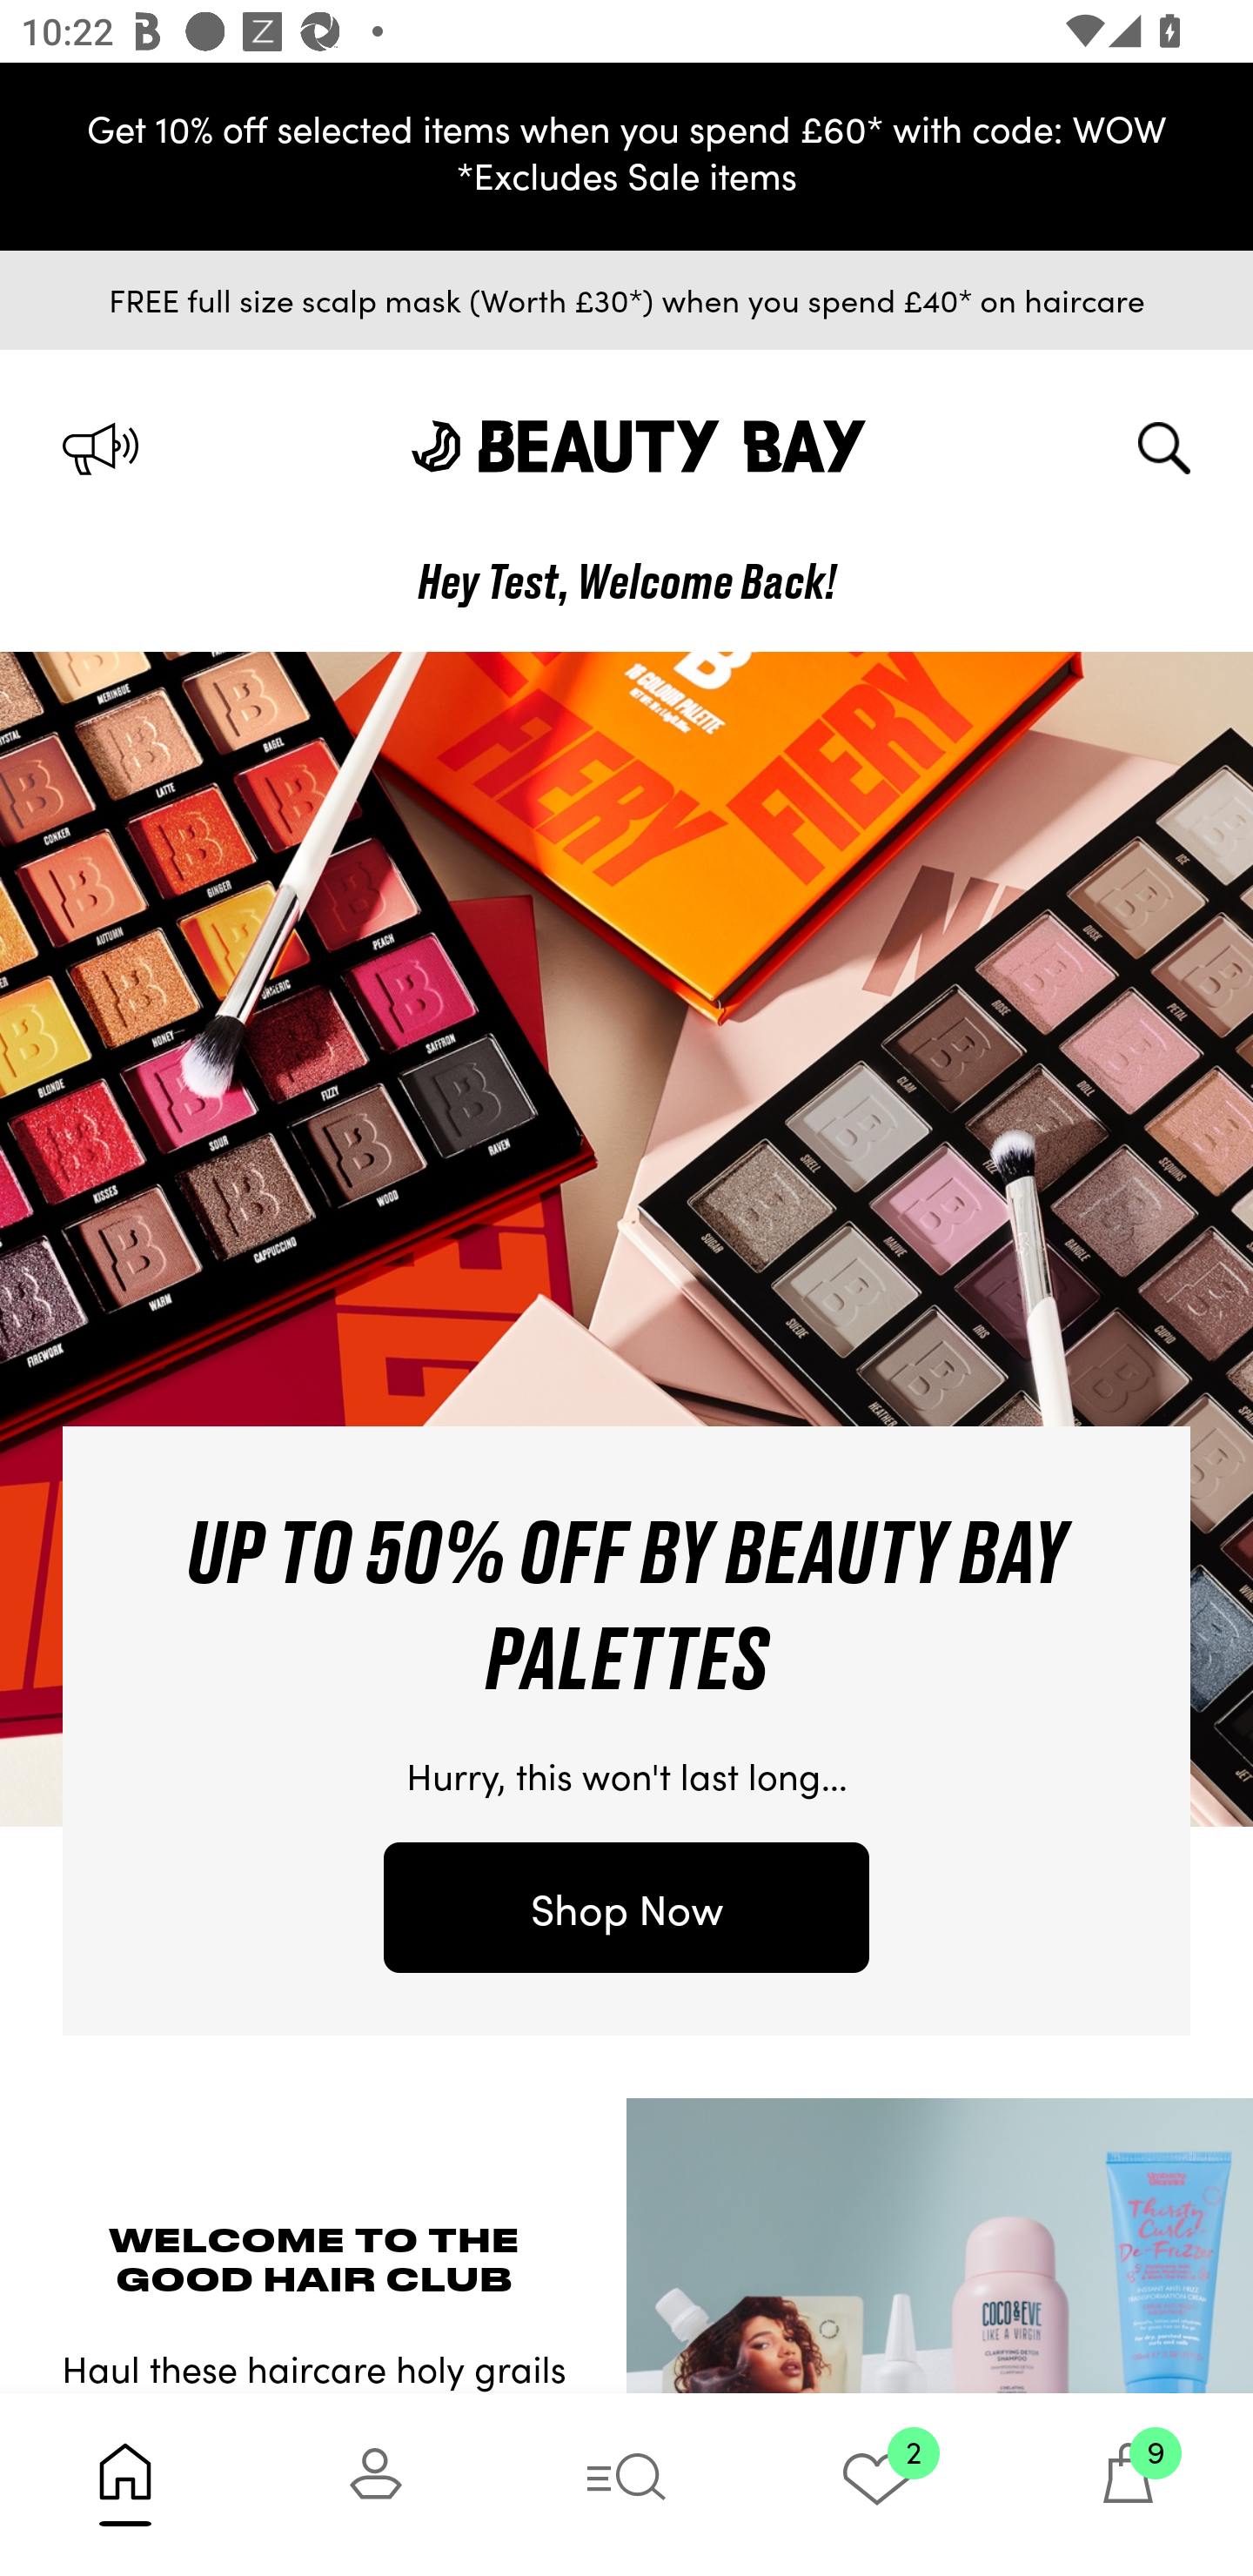 The width and height of the screenshot is (1253, 2576). I want to click on 9, so click(1128, 2484).